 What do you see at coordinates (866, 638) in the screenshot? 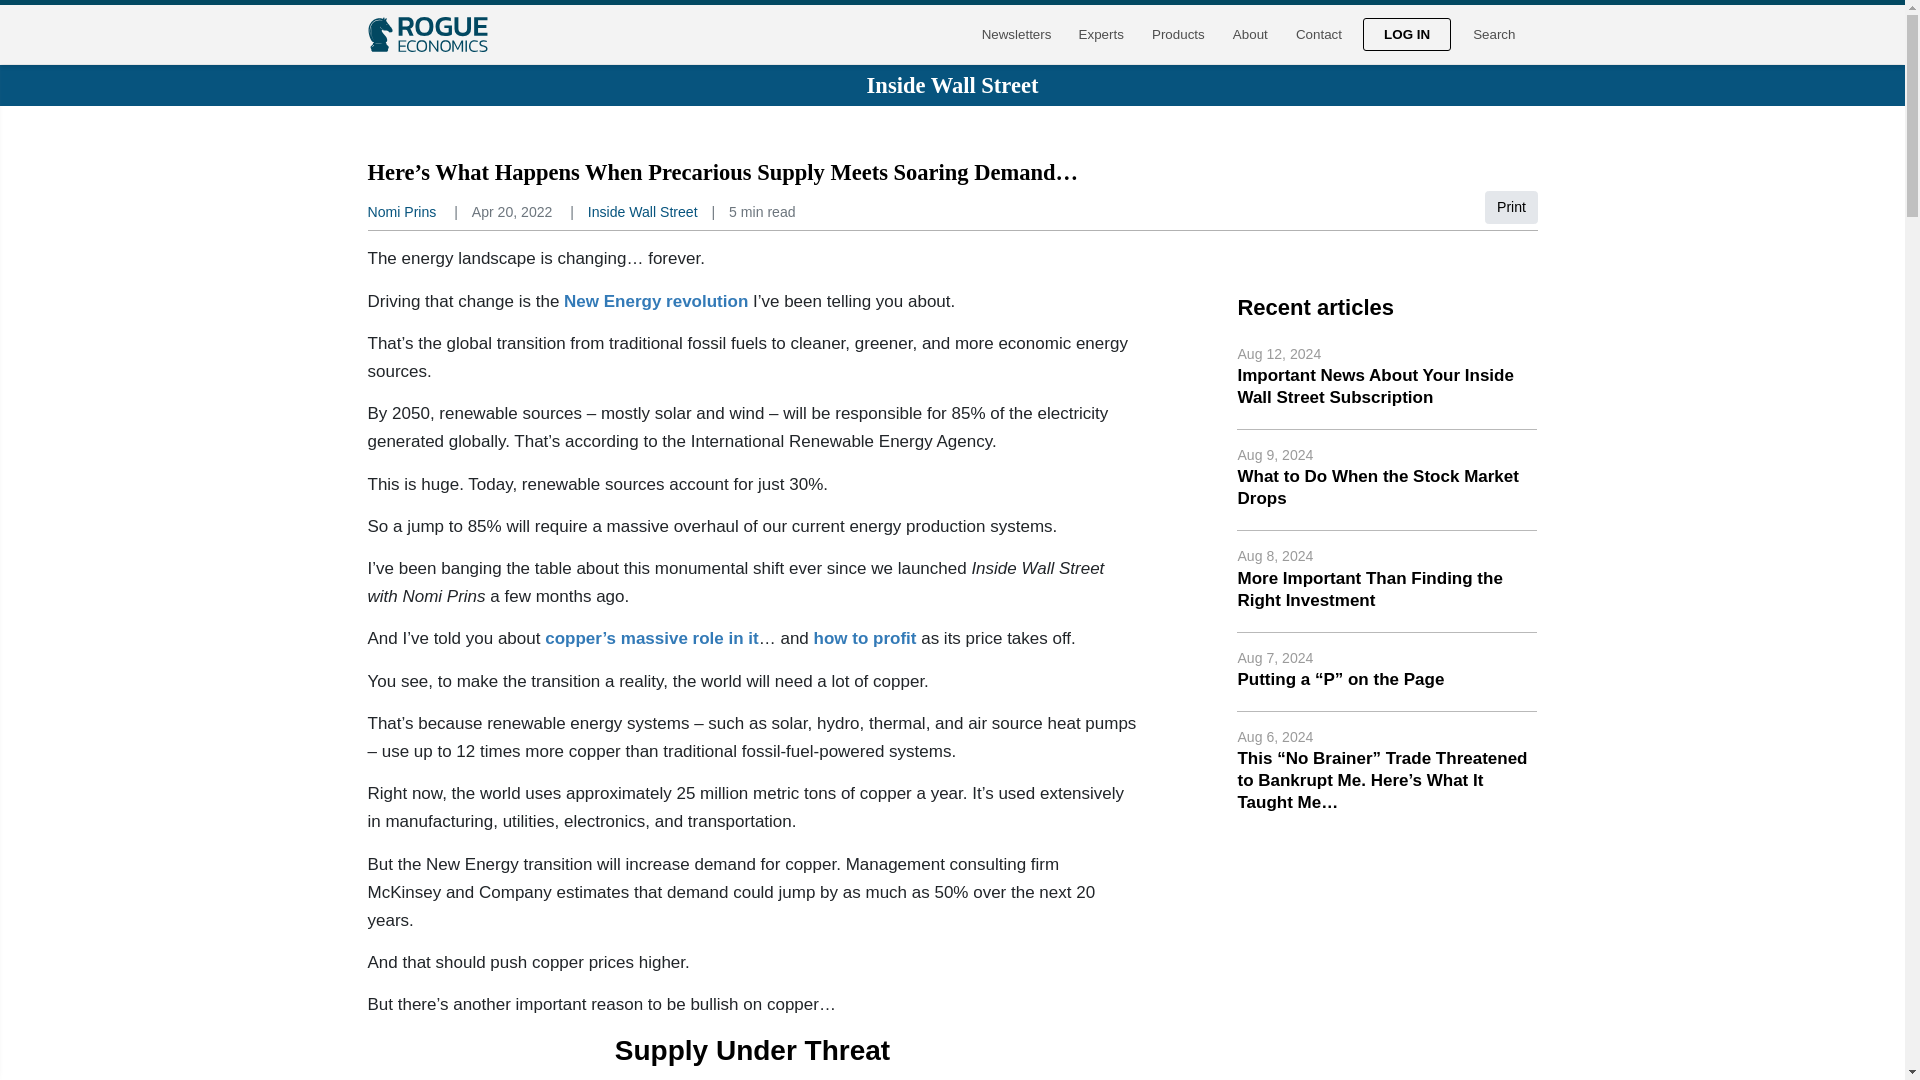
I see `how to profit` at bounding box center [866, 638].